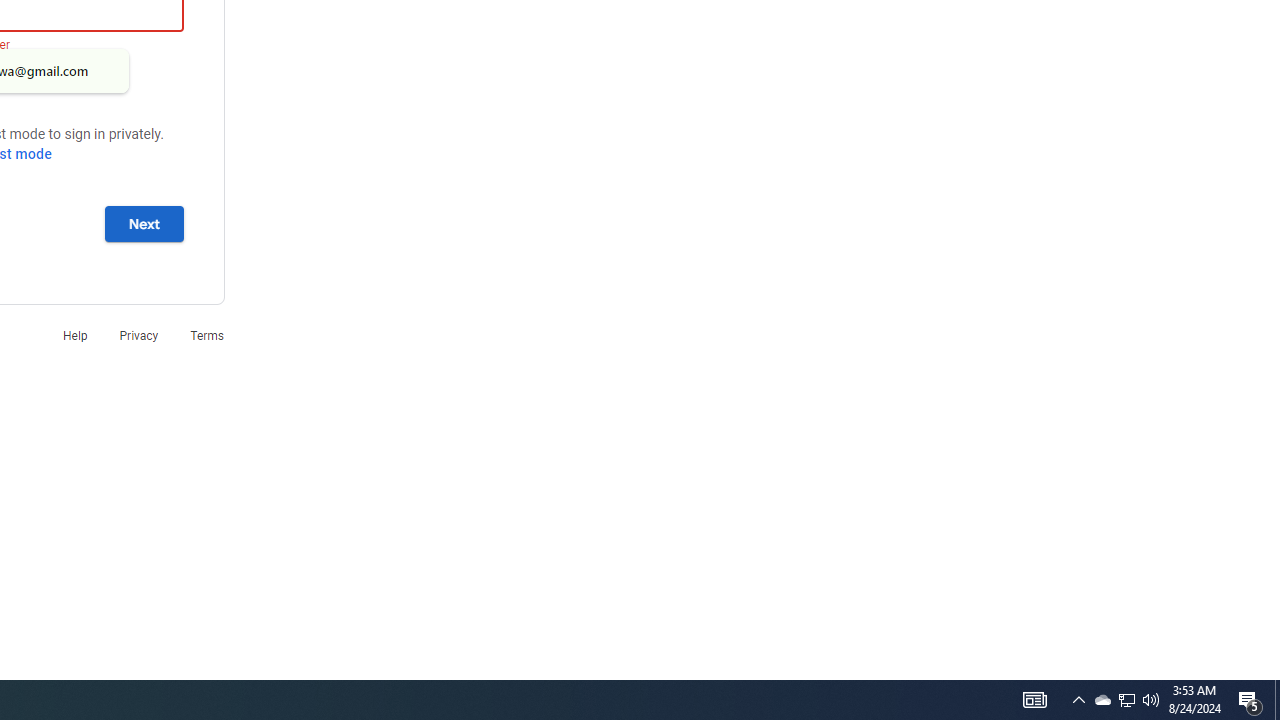  I want to click on Next, so click(144, 223).